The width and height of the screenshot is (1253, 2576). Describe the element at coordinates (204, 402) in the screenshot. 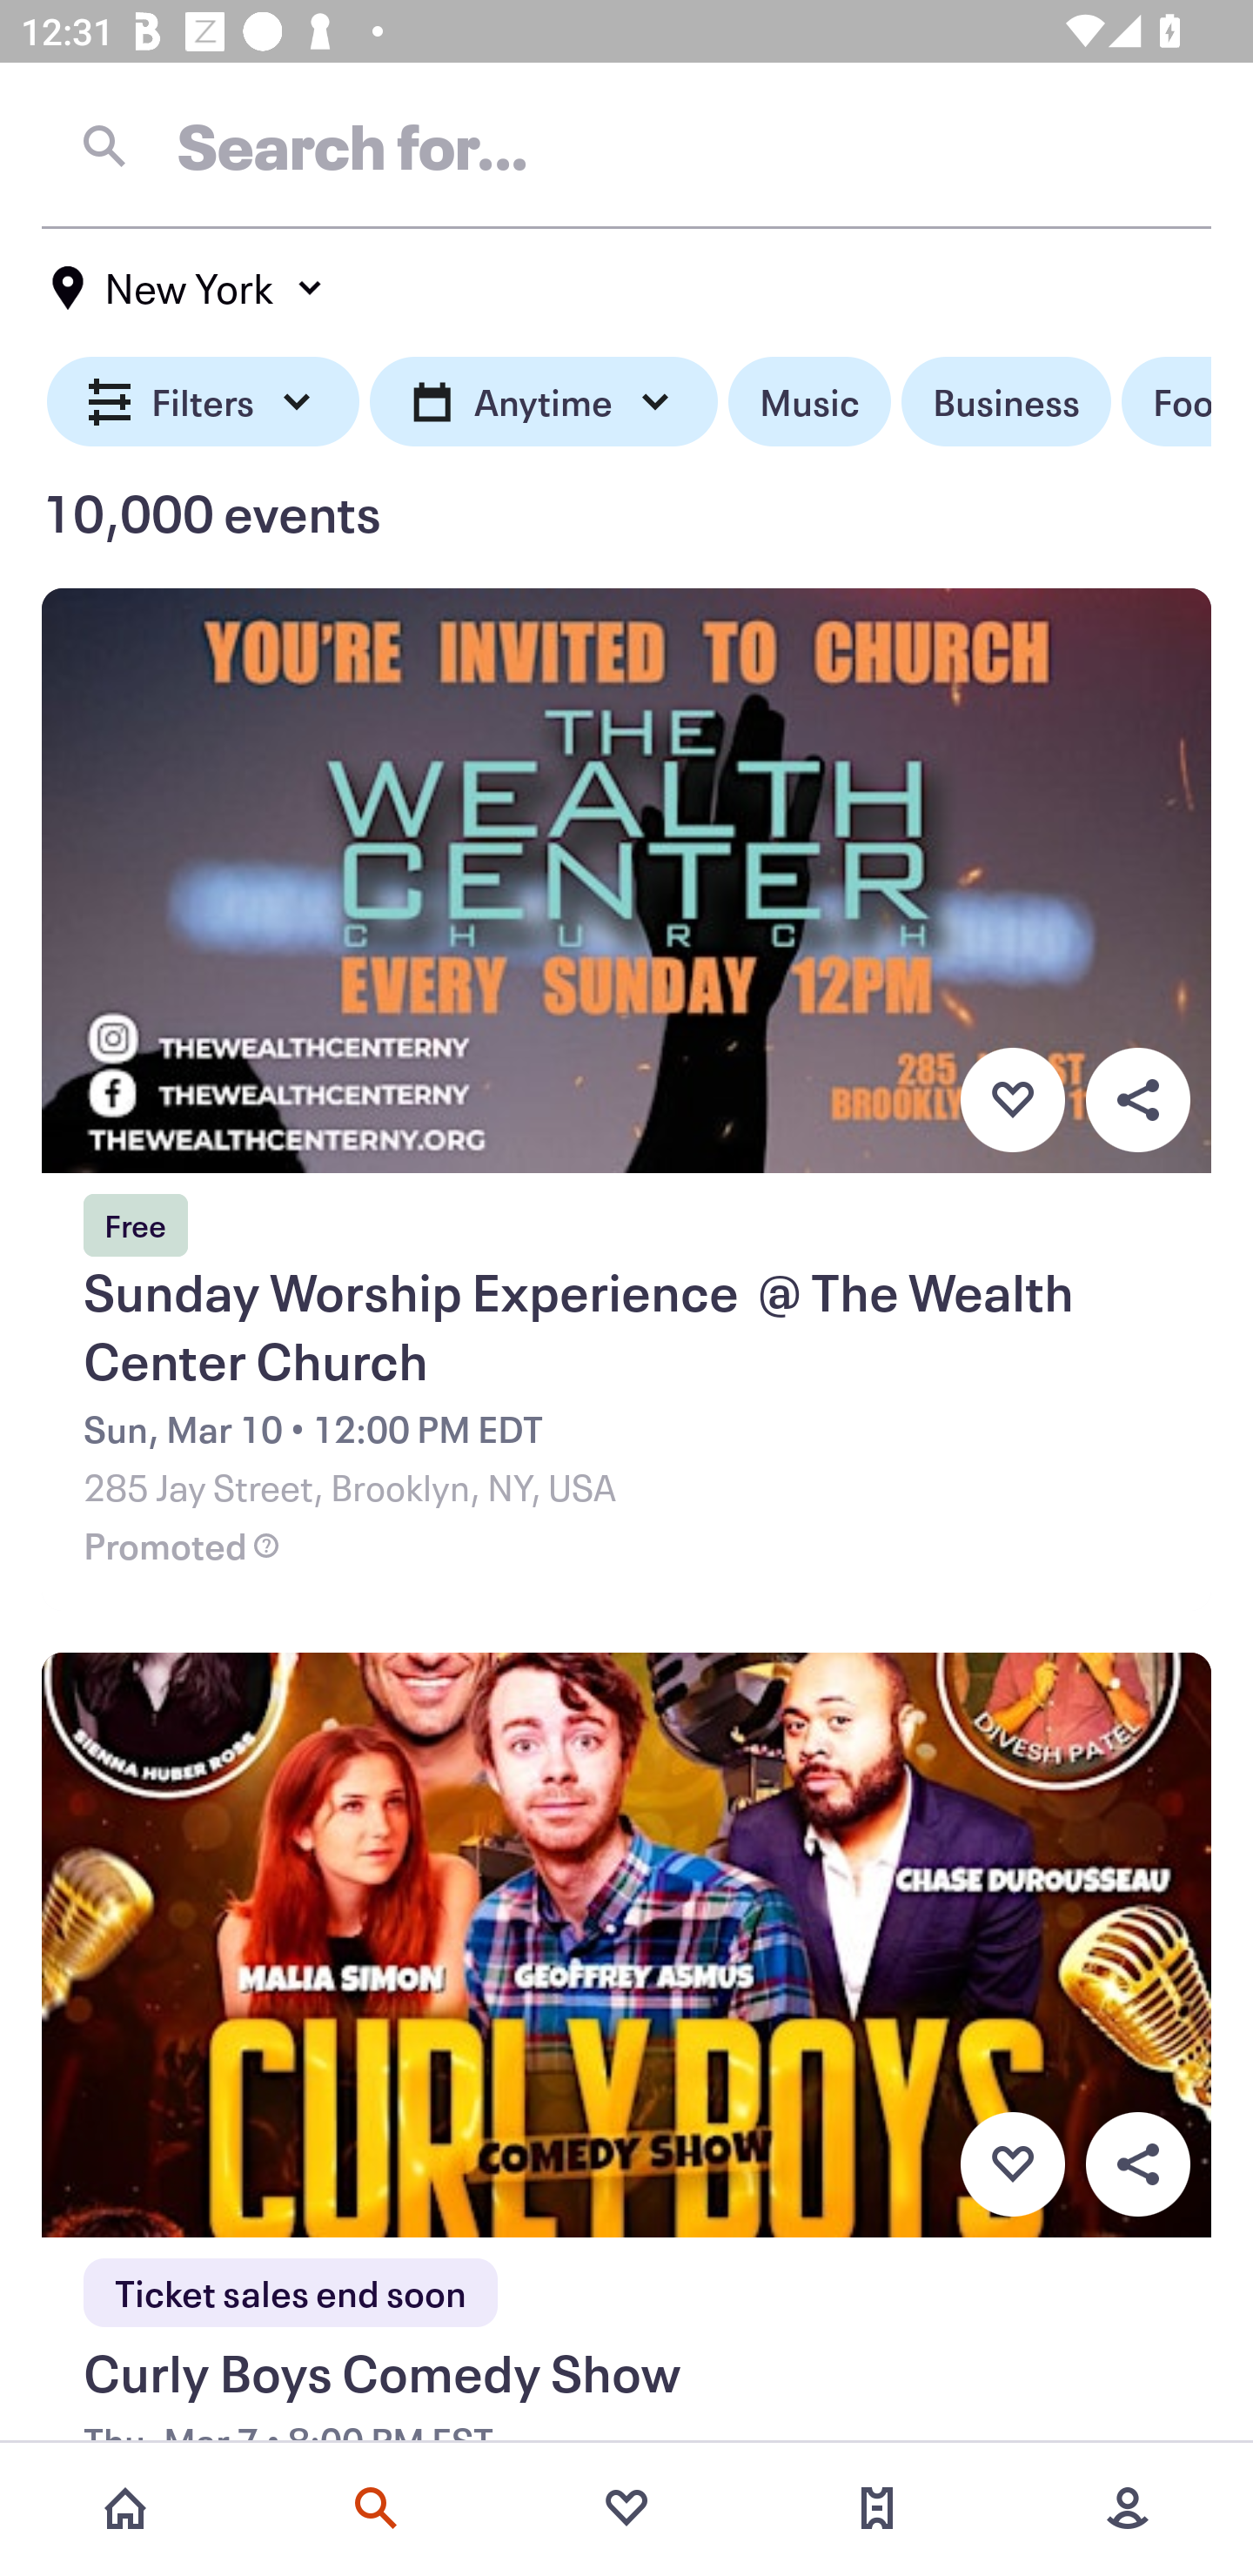

I see `Filters` at that location.